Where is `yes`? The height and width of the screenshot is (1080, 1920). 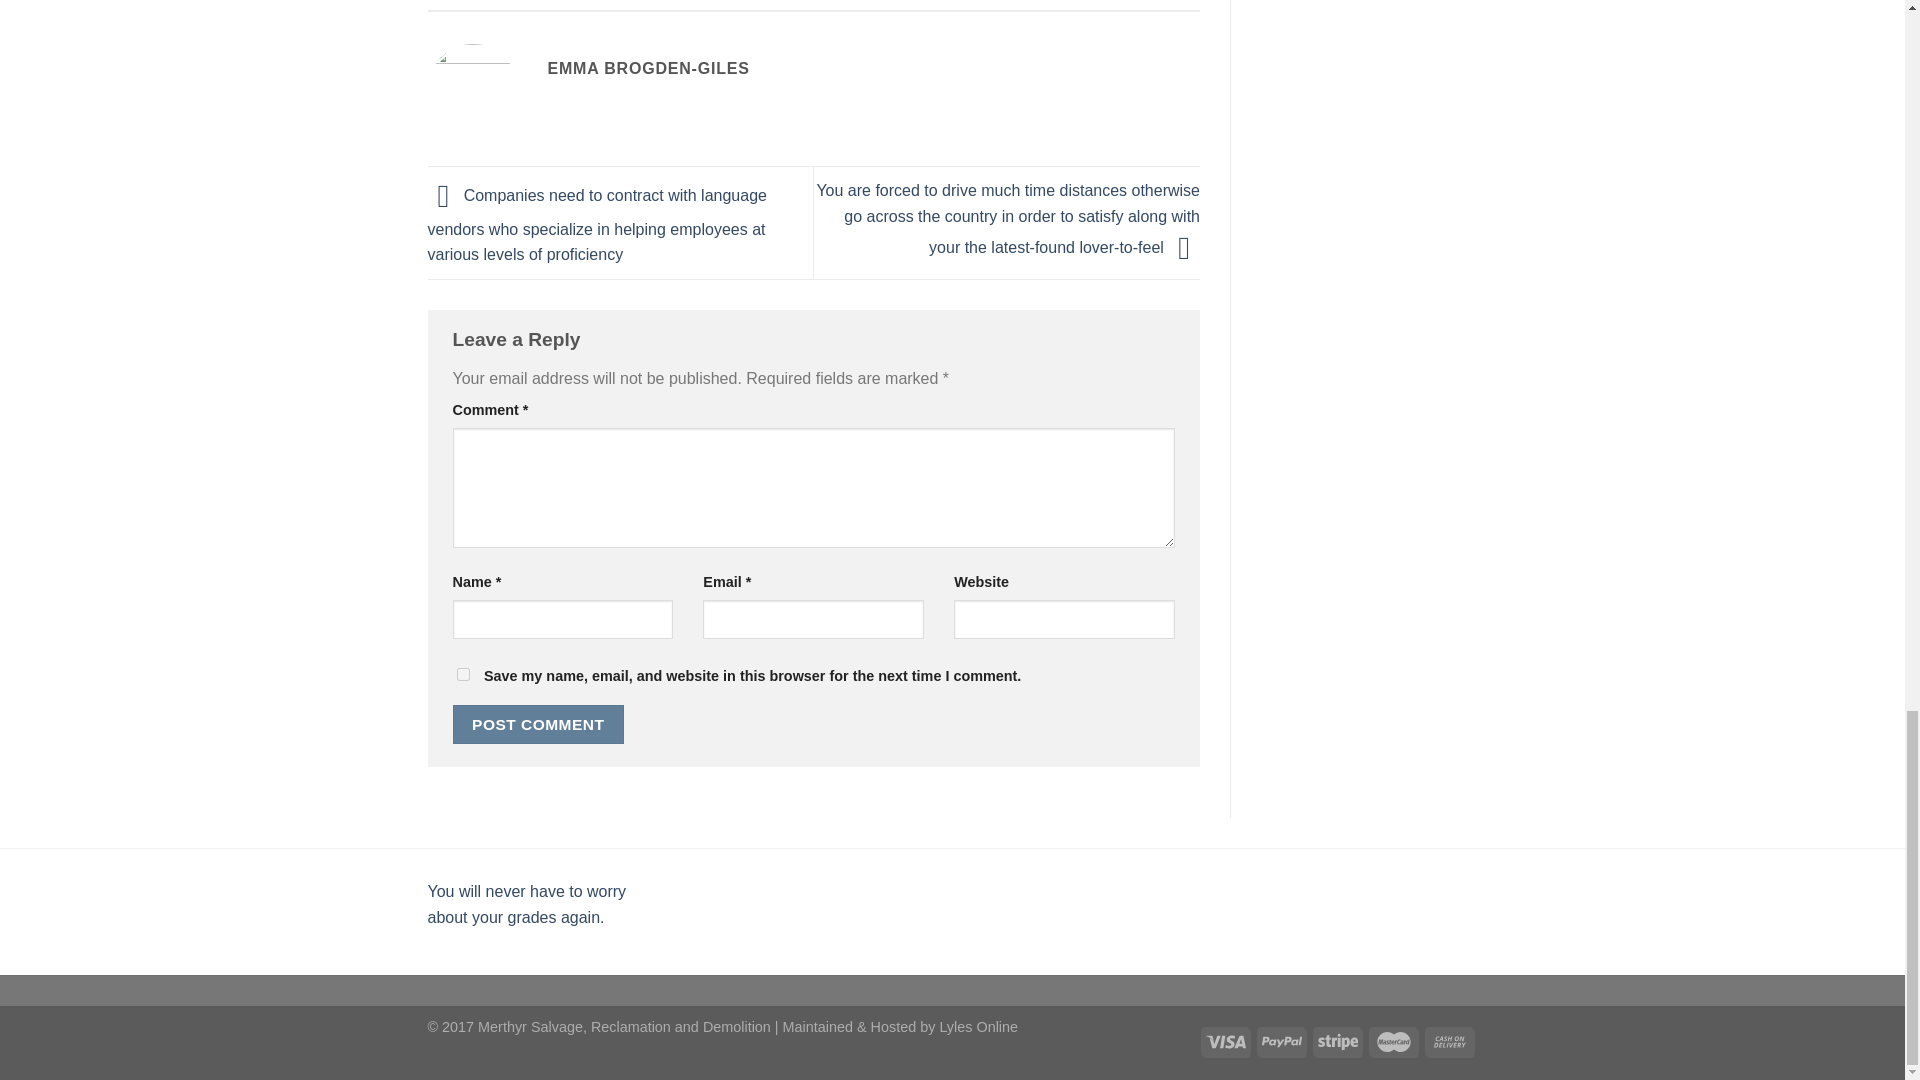 yes is located at coordinates (462, 674).